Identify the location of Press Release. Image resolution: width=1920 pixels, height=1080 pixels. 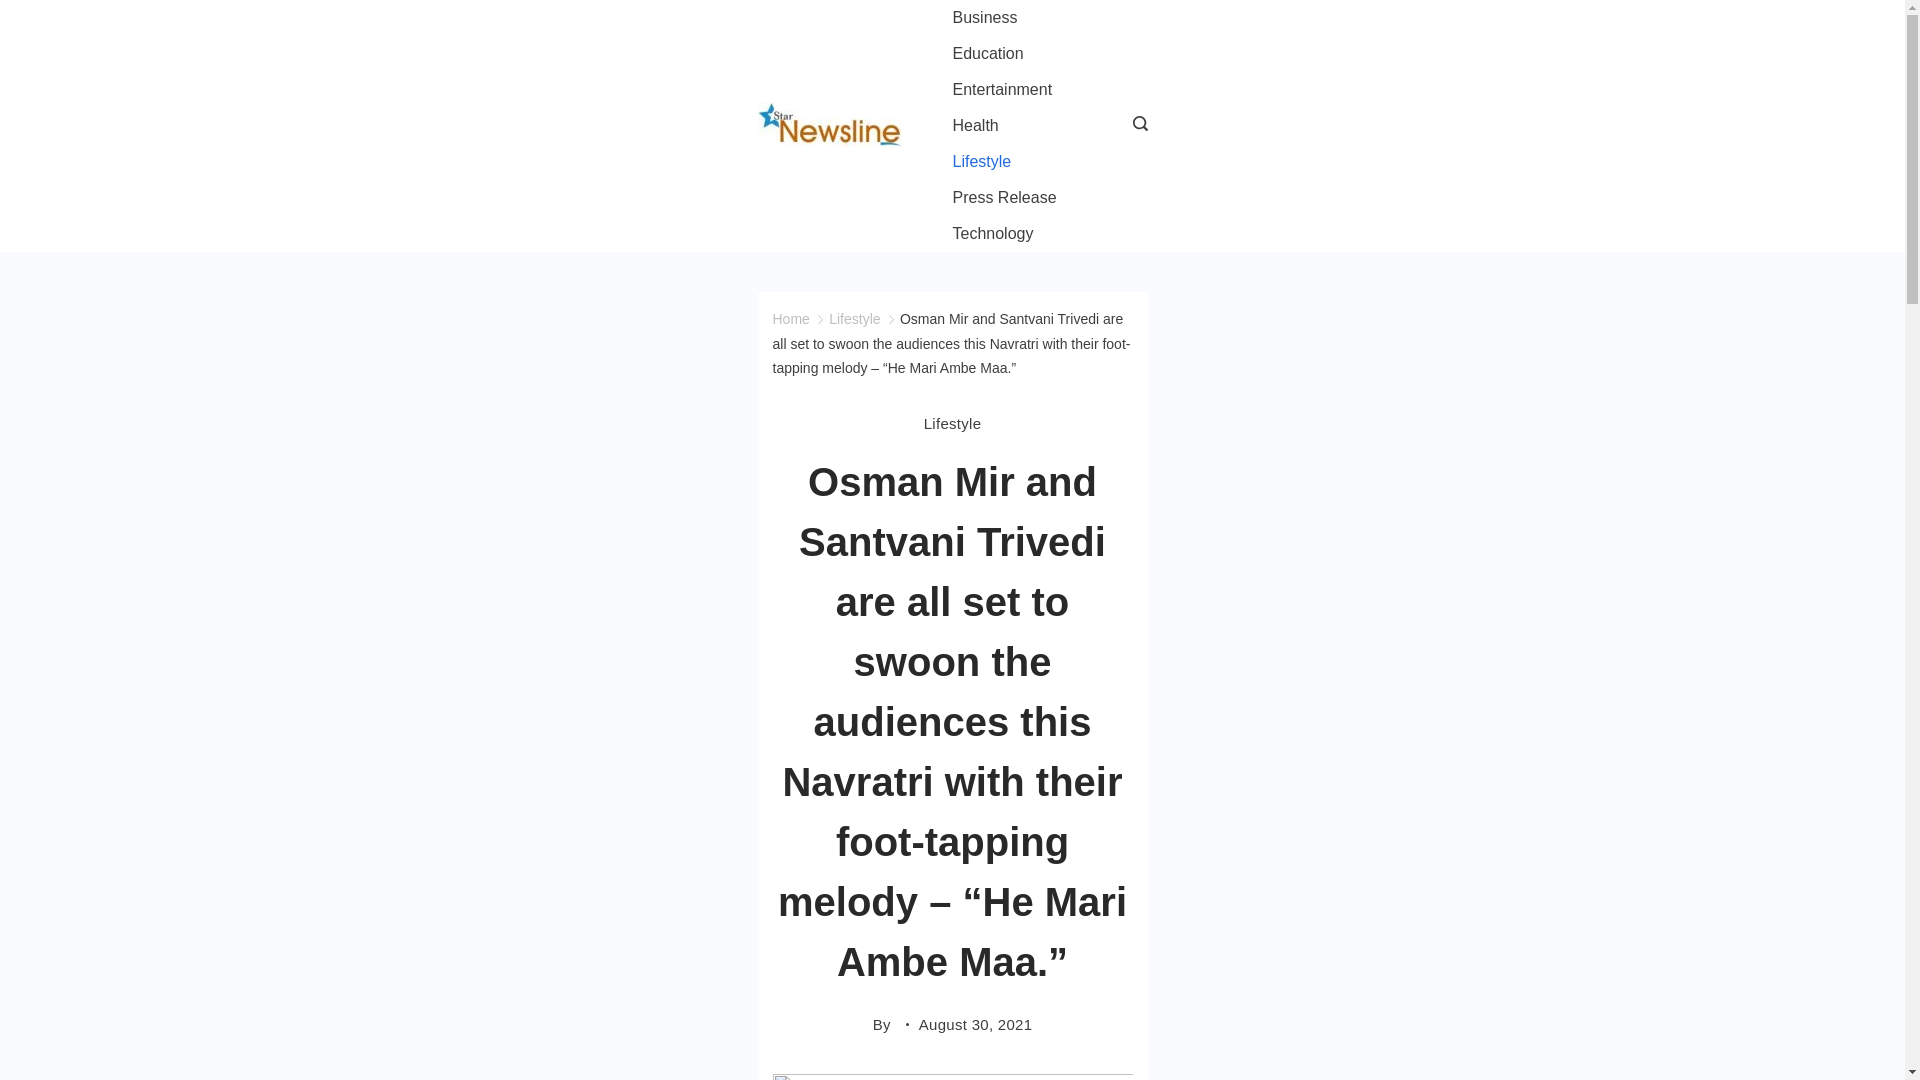
(1004, 198).